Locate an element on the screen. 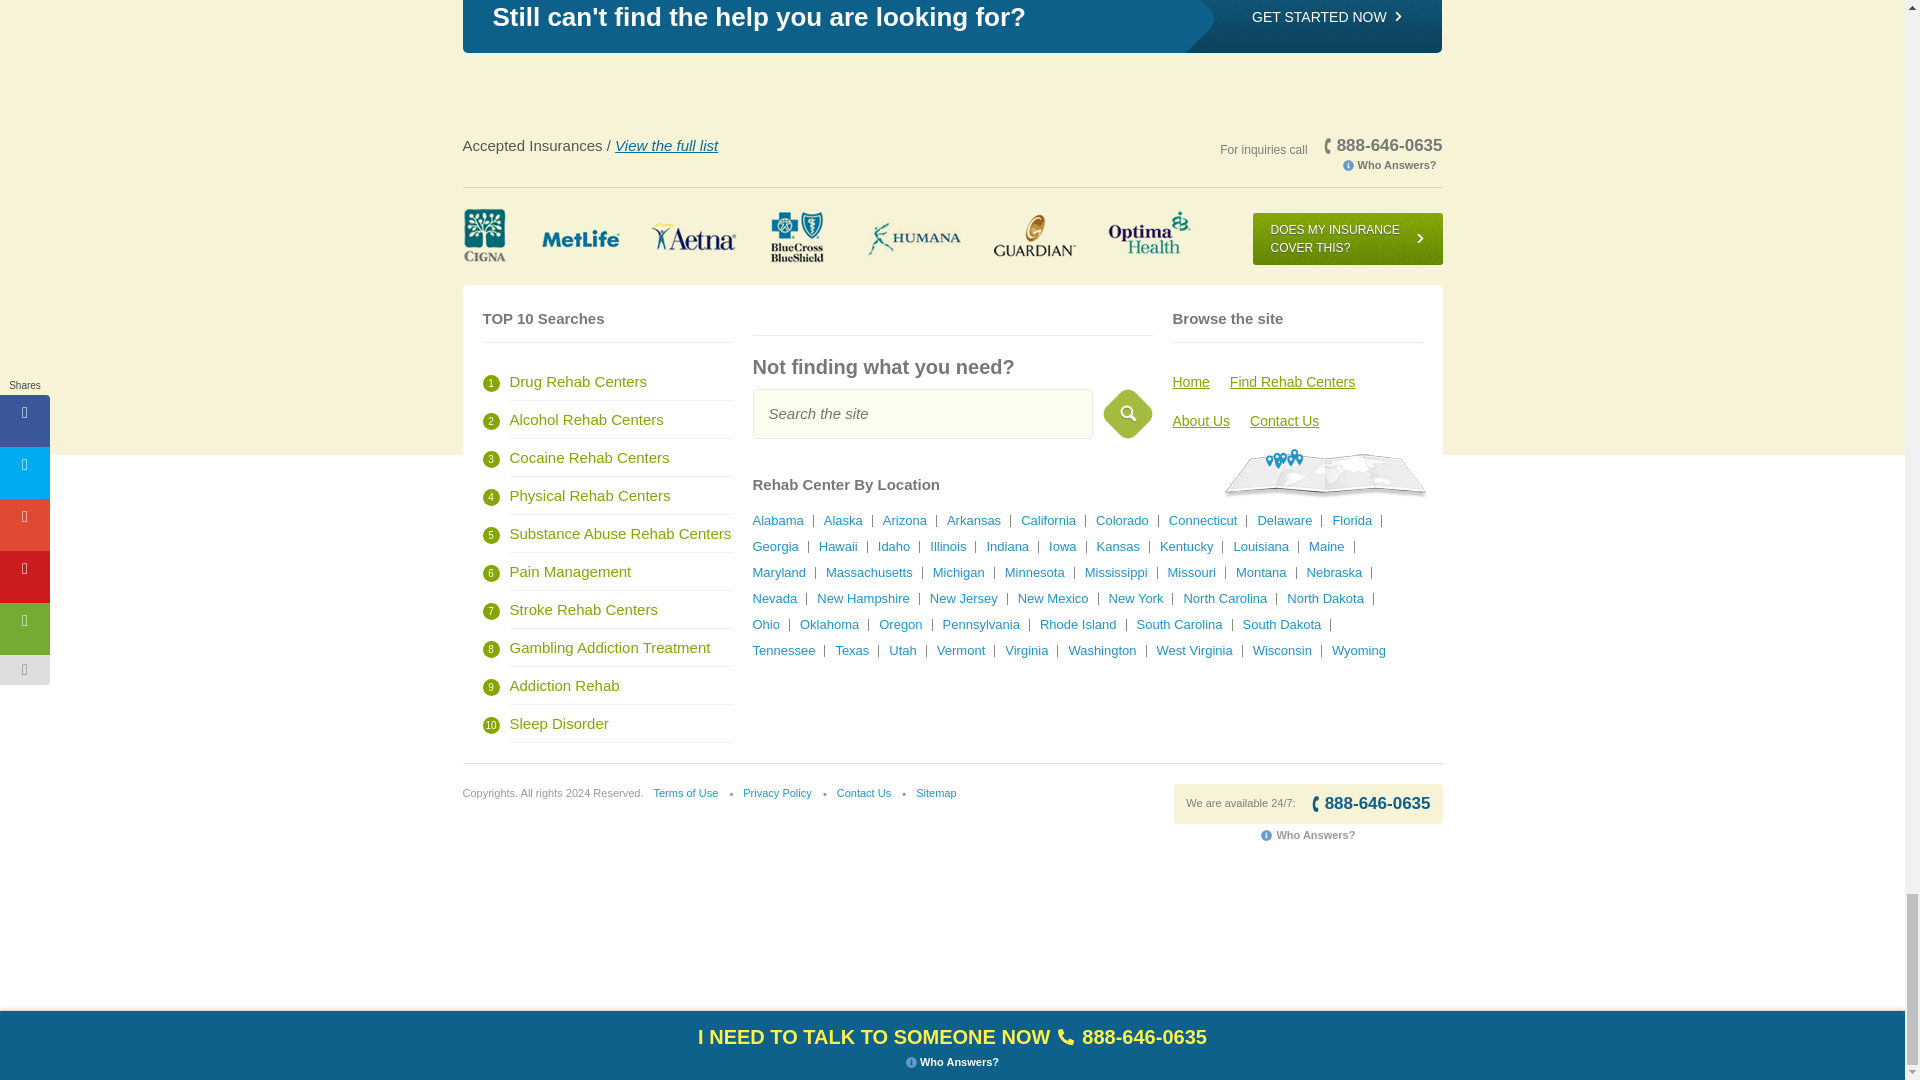  Idaho Rehab Centers is located at coordinates (894, 546).